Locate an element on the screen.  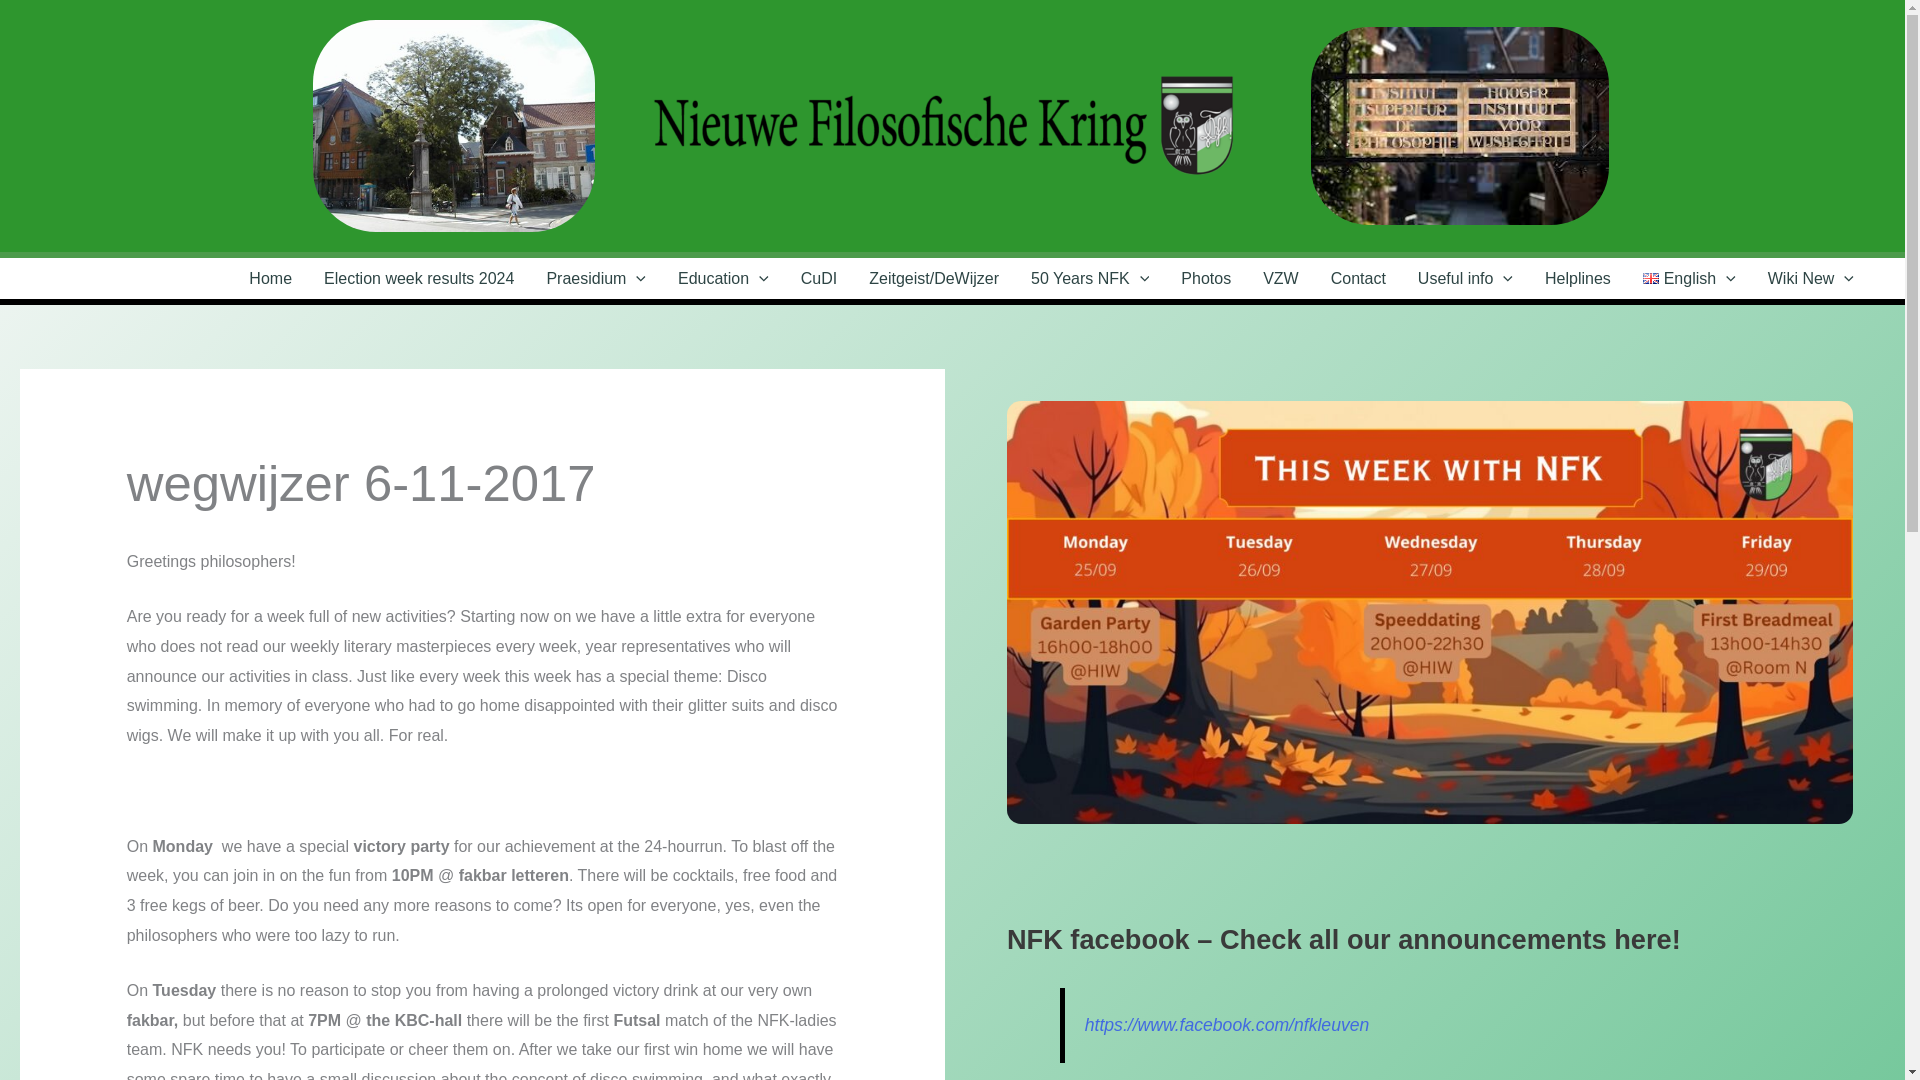
Election week results 2024 is located at coordinates (418, 278).